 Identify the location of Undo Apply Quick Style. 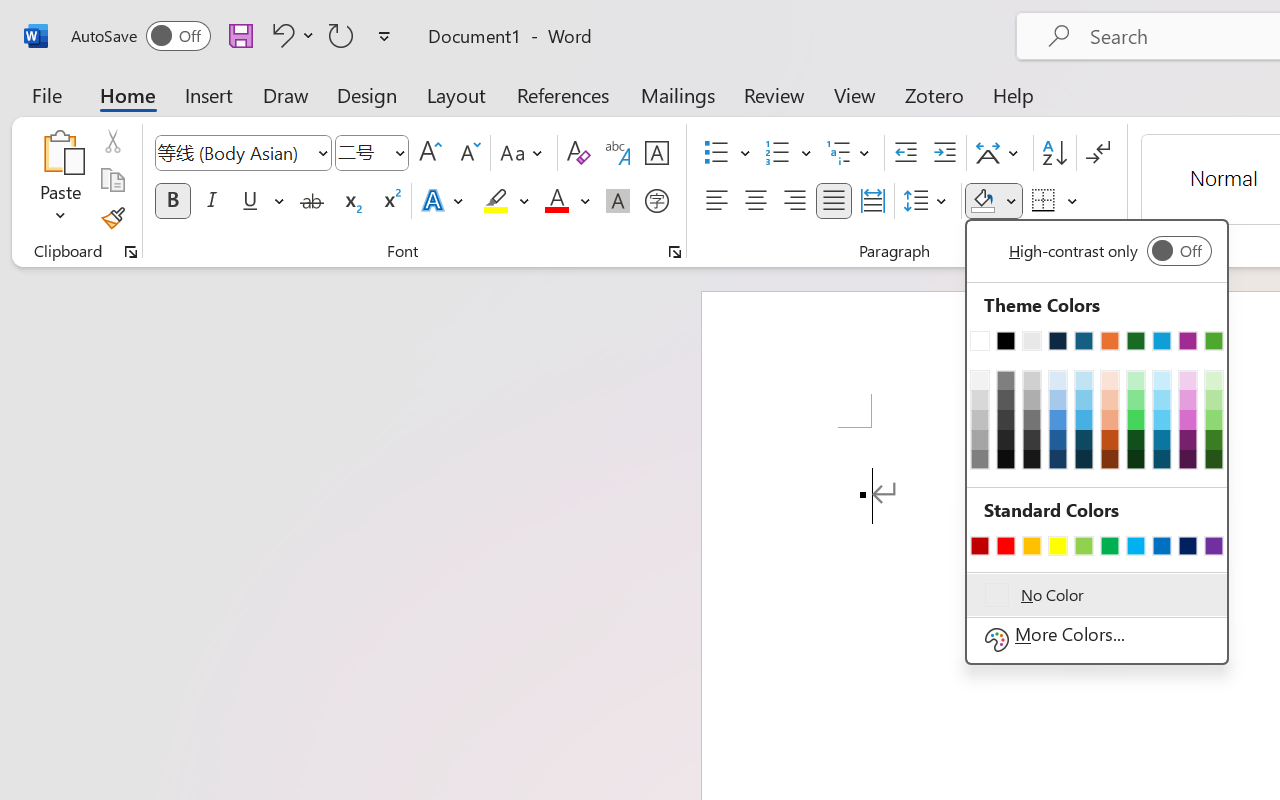
(280, 35).